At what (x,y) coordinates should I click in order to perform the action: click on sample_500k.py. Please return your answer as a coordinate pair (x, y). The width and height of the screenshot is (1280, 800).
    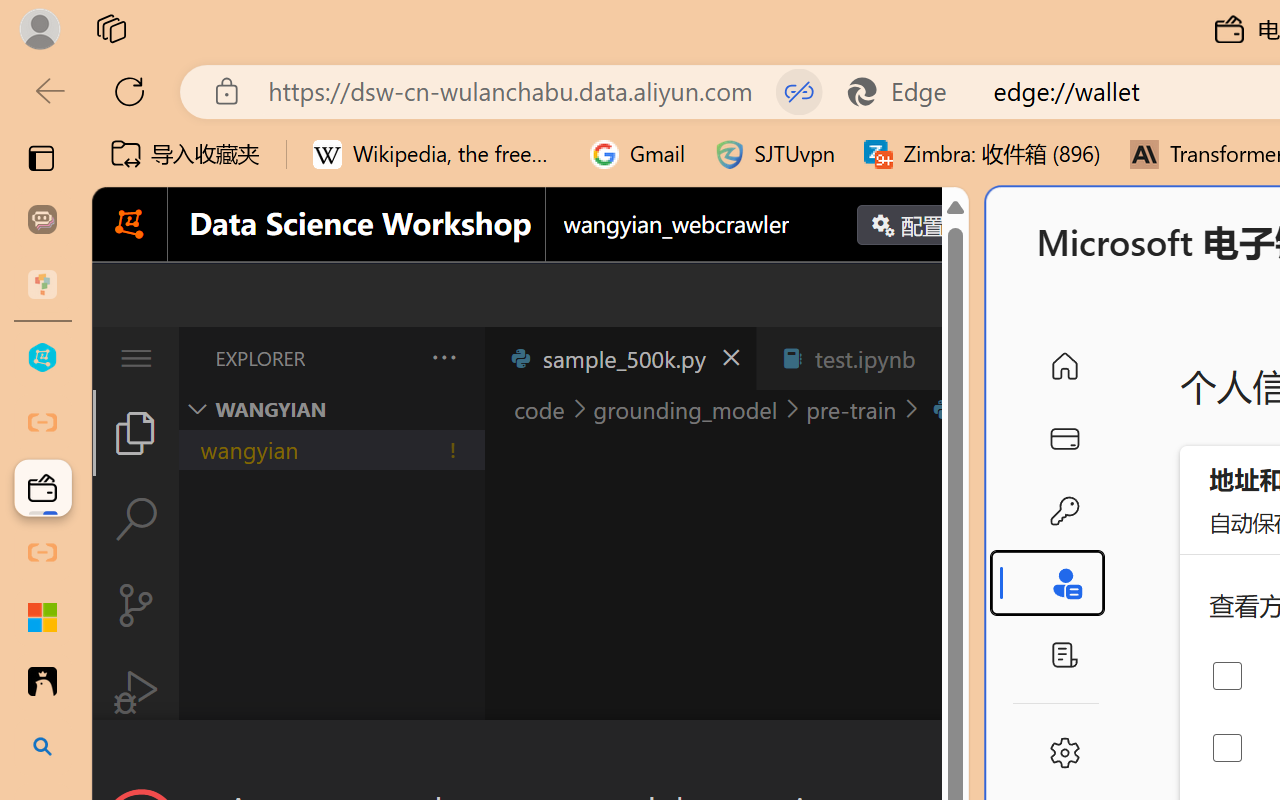
    Looking at the image, I should click on (620, 358).